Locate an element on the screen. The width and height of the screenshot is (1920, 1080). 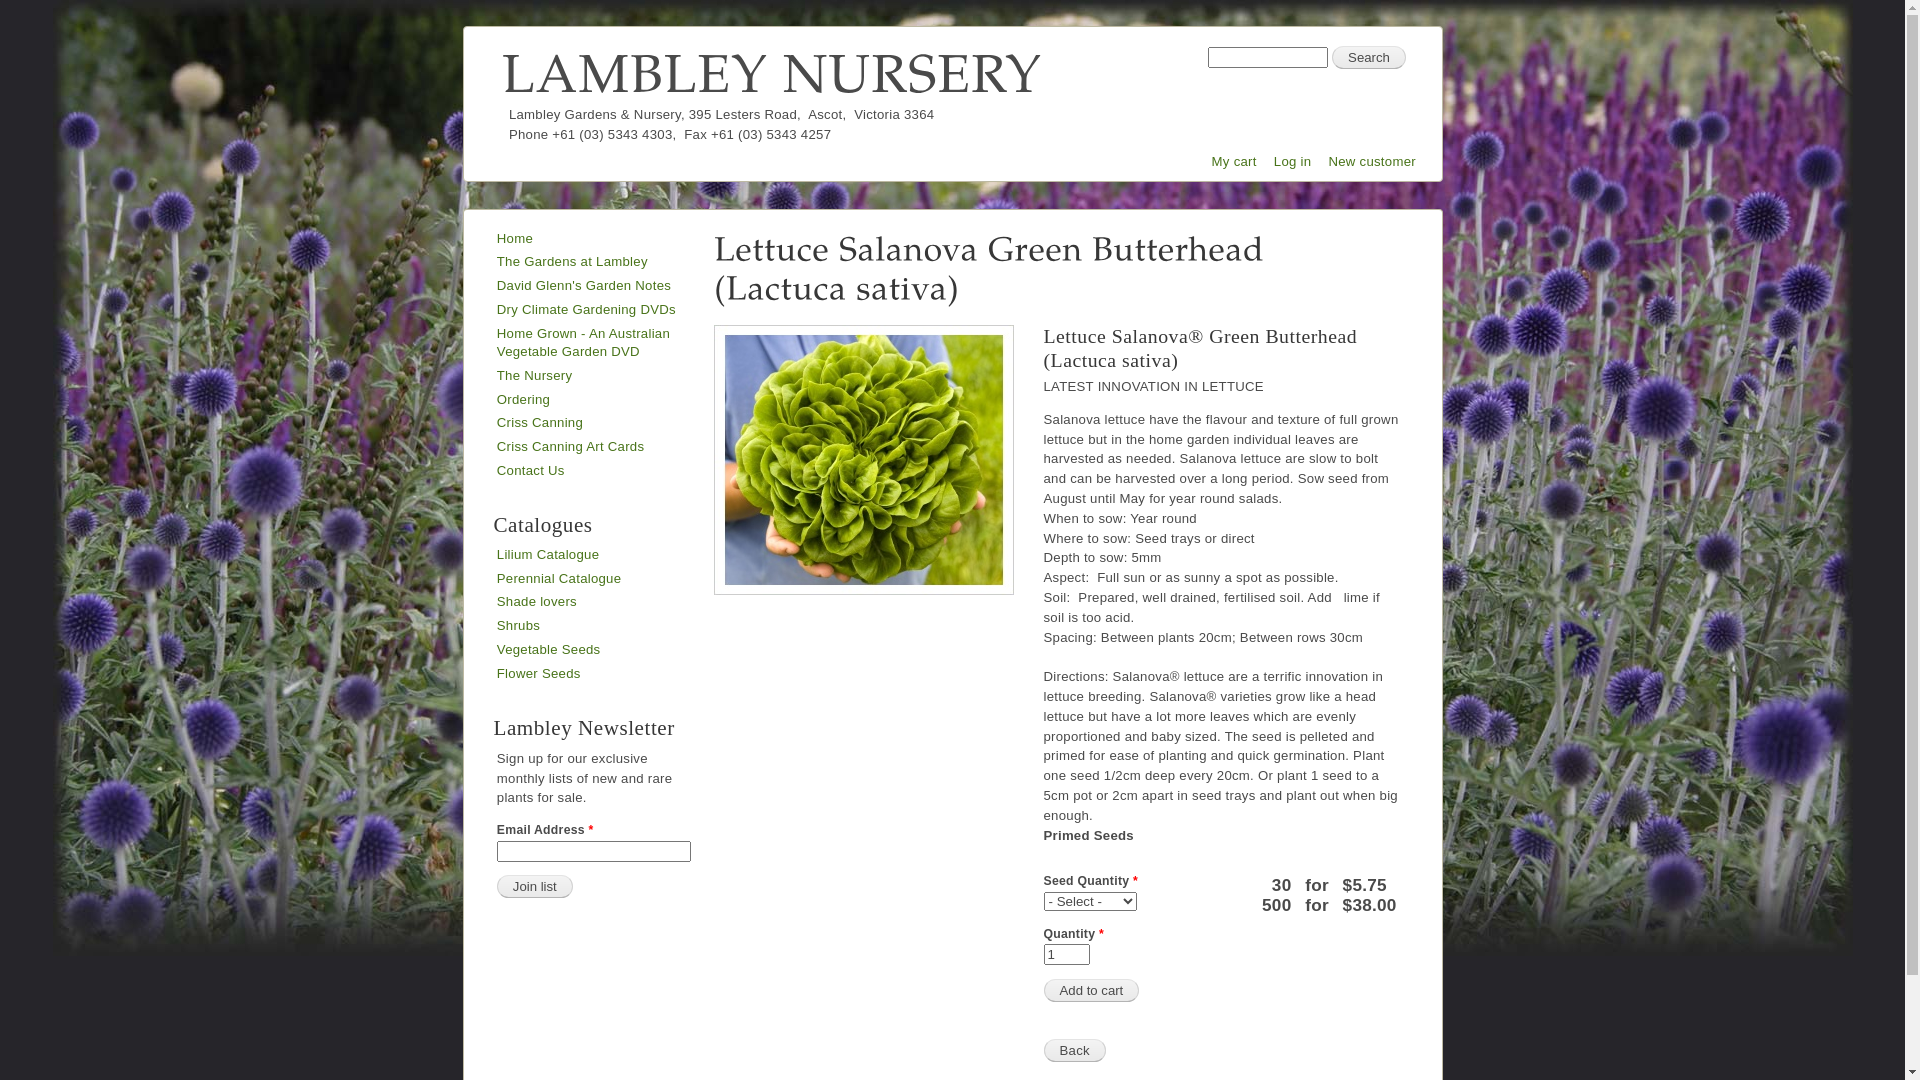
Add to cart is located at coordinates (1092, 990).